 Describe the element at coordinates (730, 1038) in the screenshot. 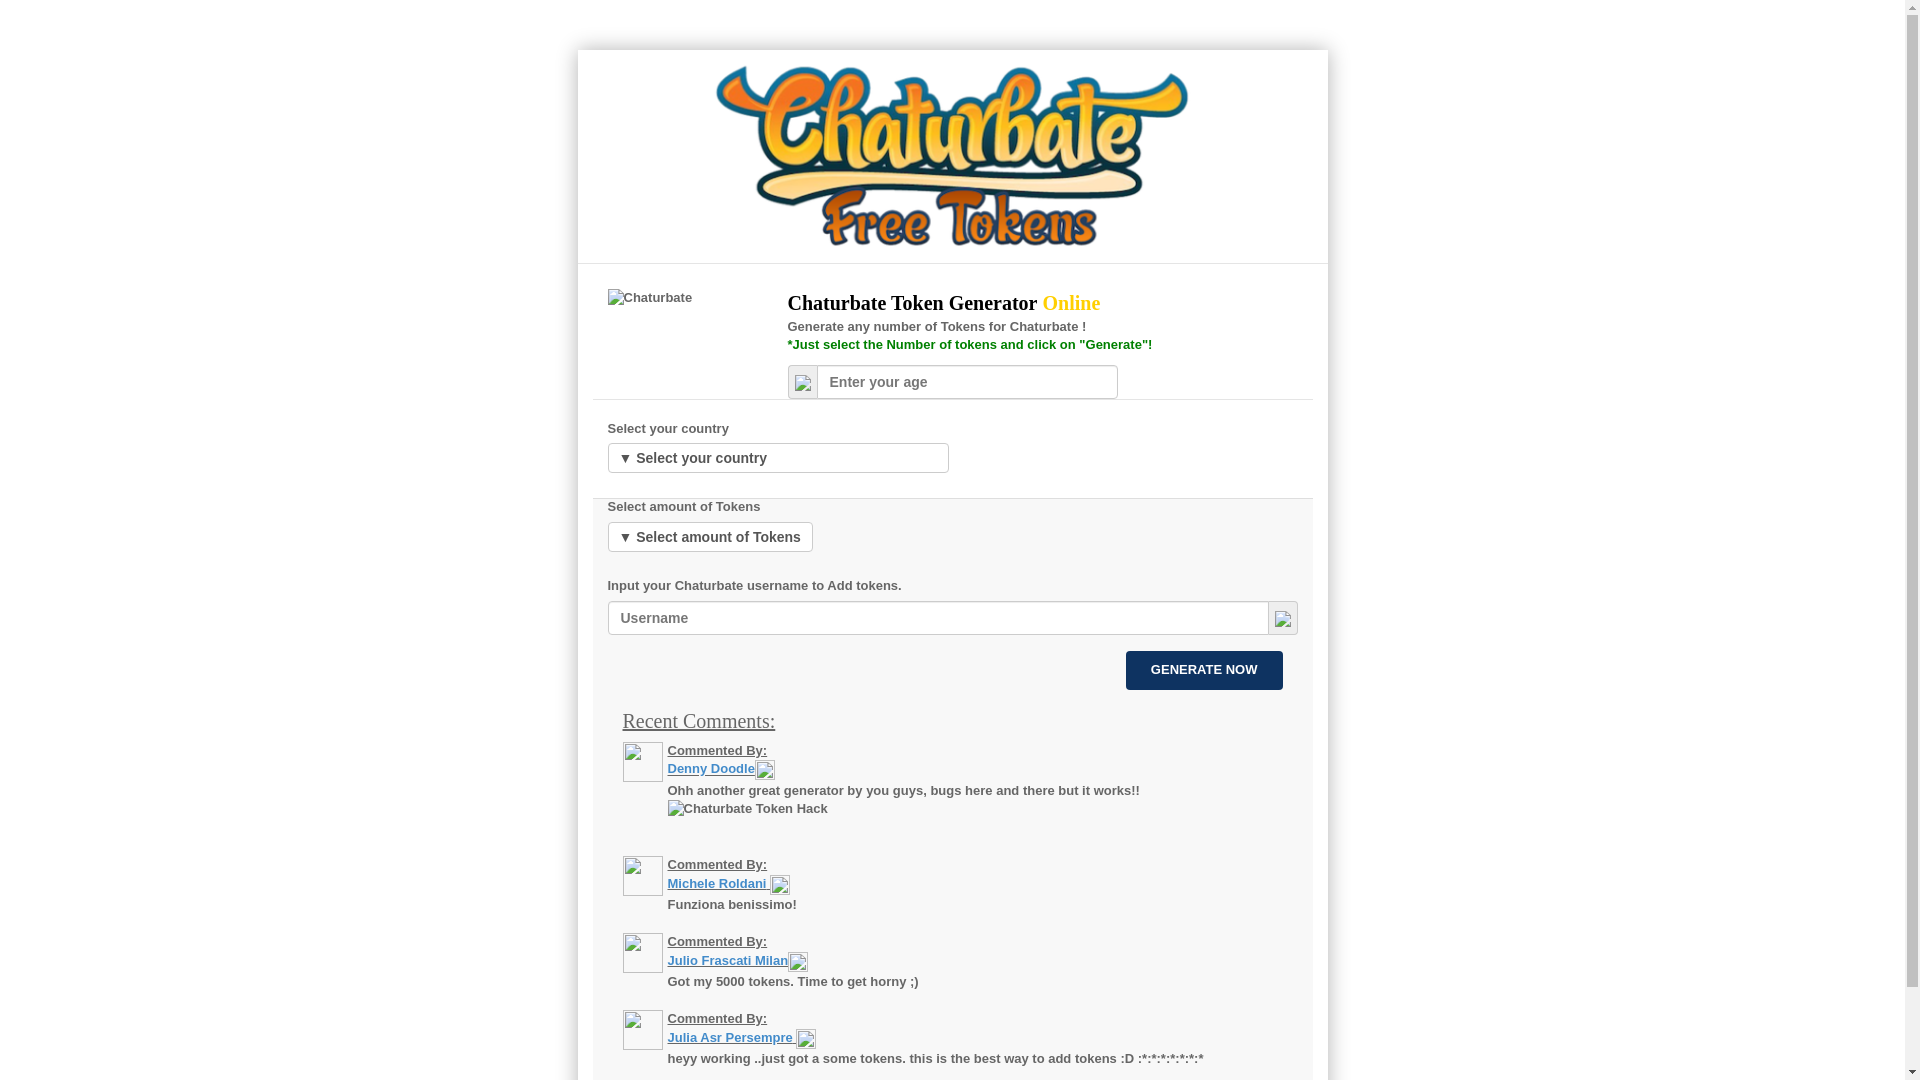

I see `Julia Asr Persempre` at that location.